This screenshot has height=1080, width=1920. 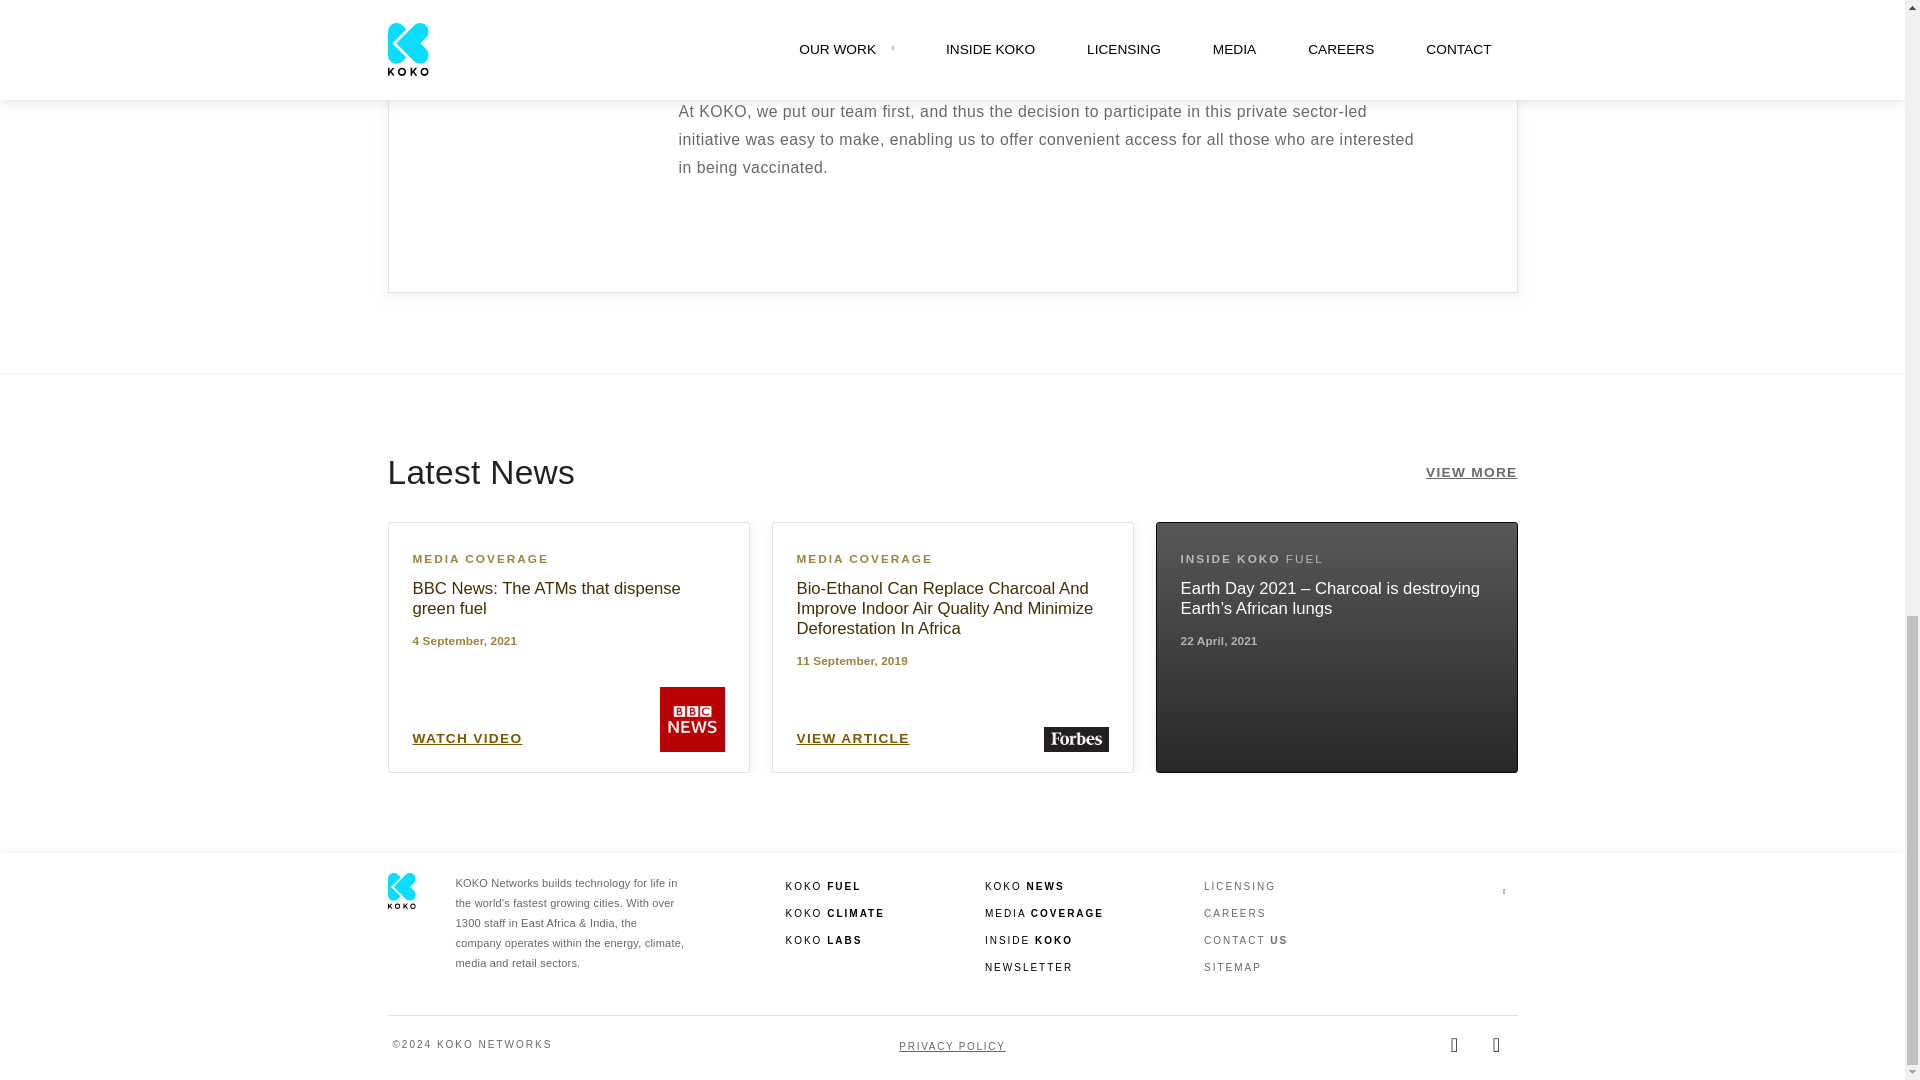 What do you see at coordinates (852, 738) in the screenshot?
I see `VIEW ARTICLE` at bounding box center [852, 738].